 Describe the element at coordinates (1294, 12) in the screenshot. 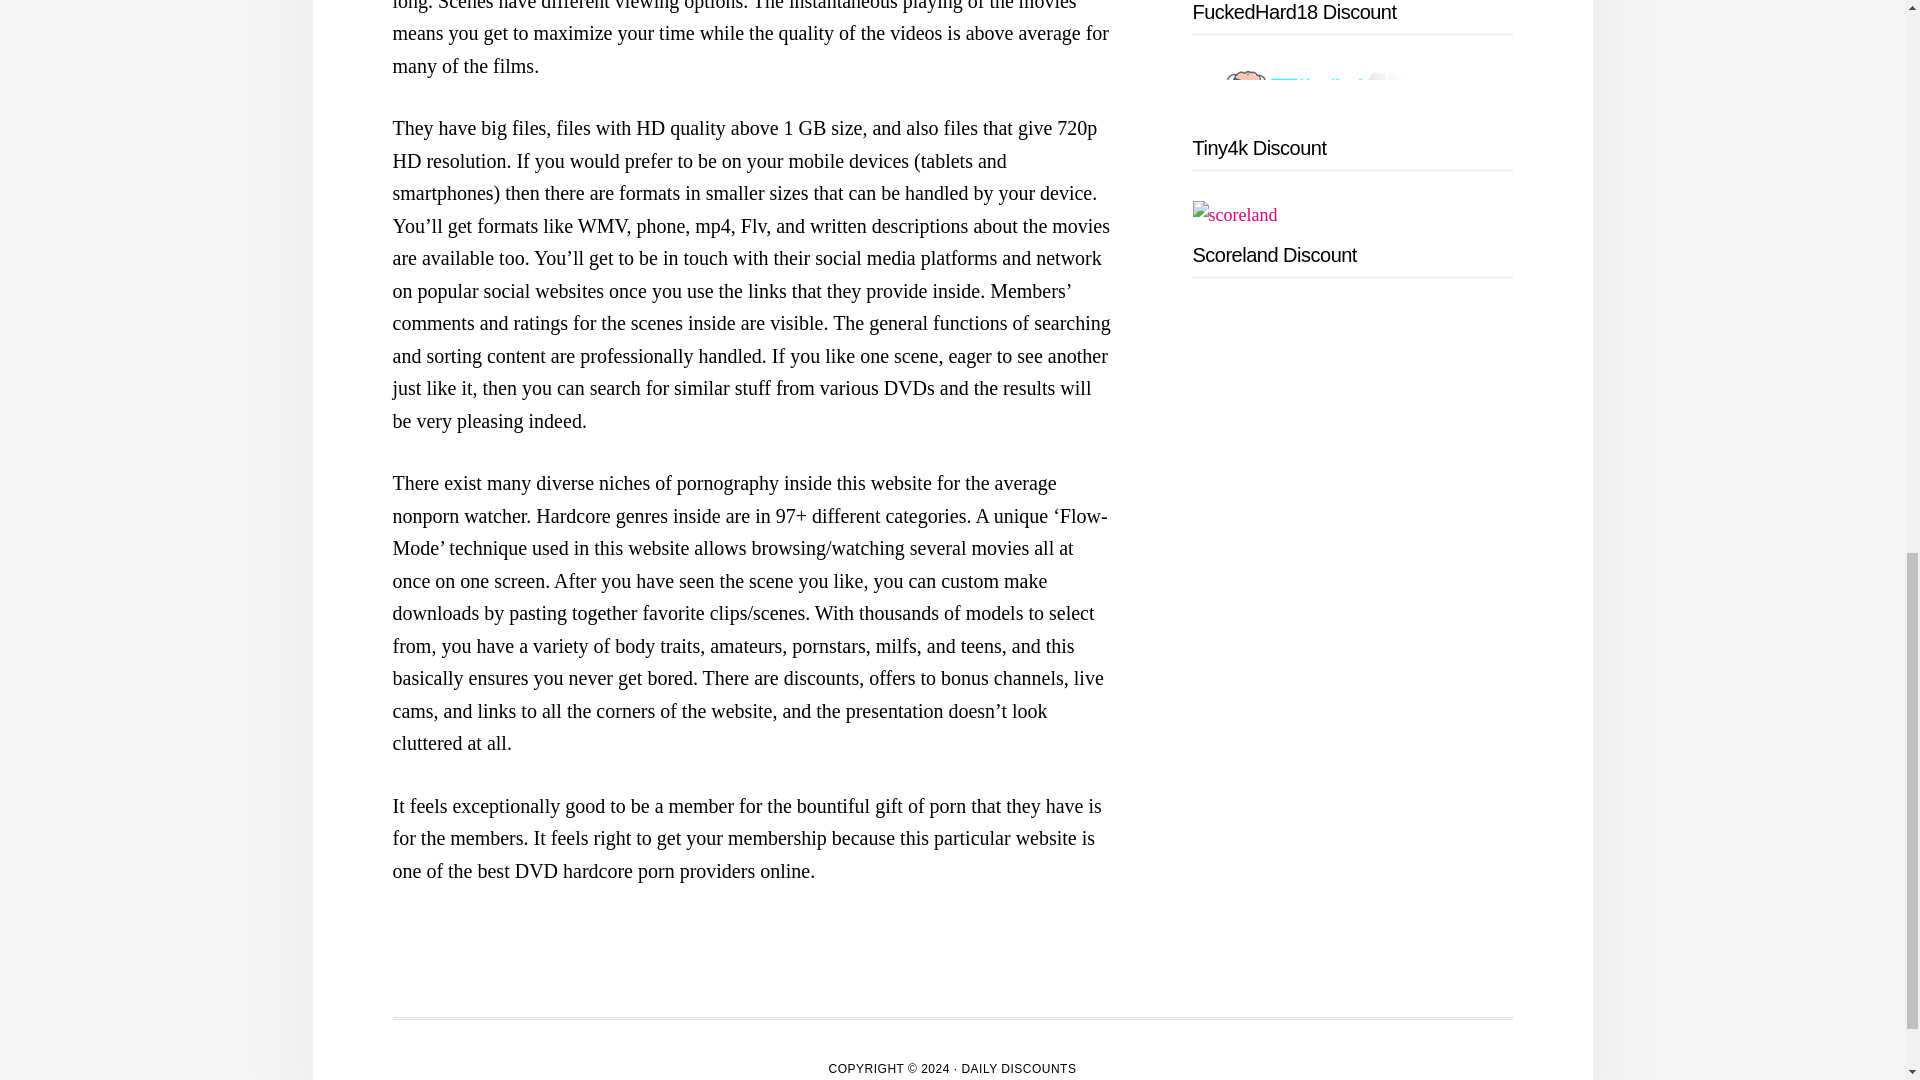

I see `FuckedHard18 Discount` at that location.